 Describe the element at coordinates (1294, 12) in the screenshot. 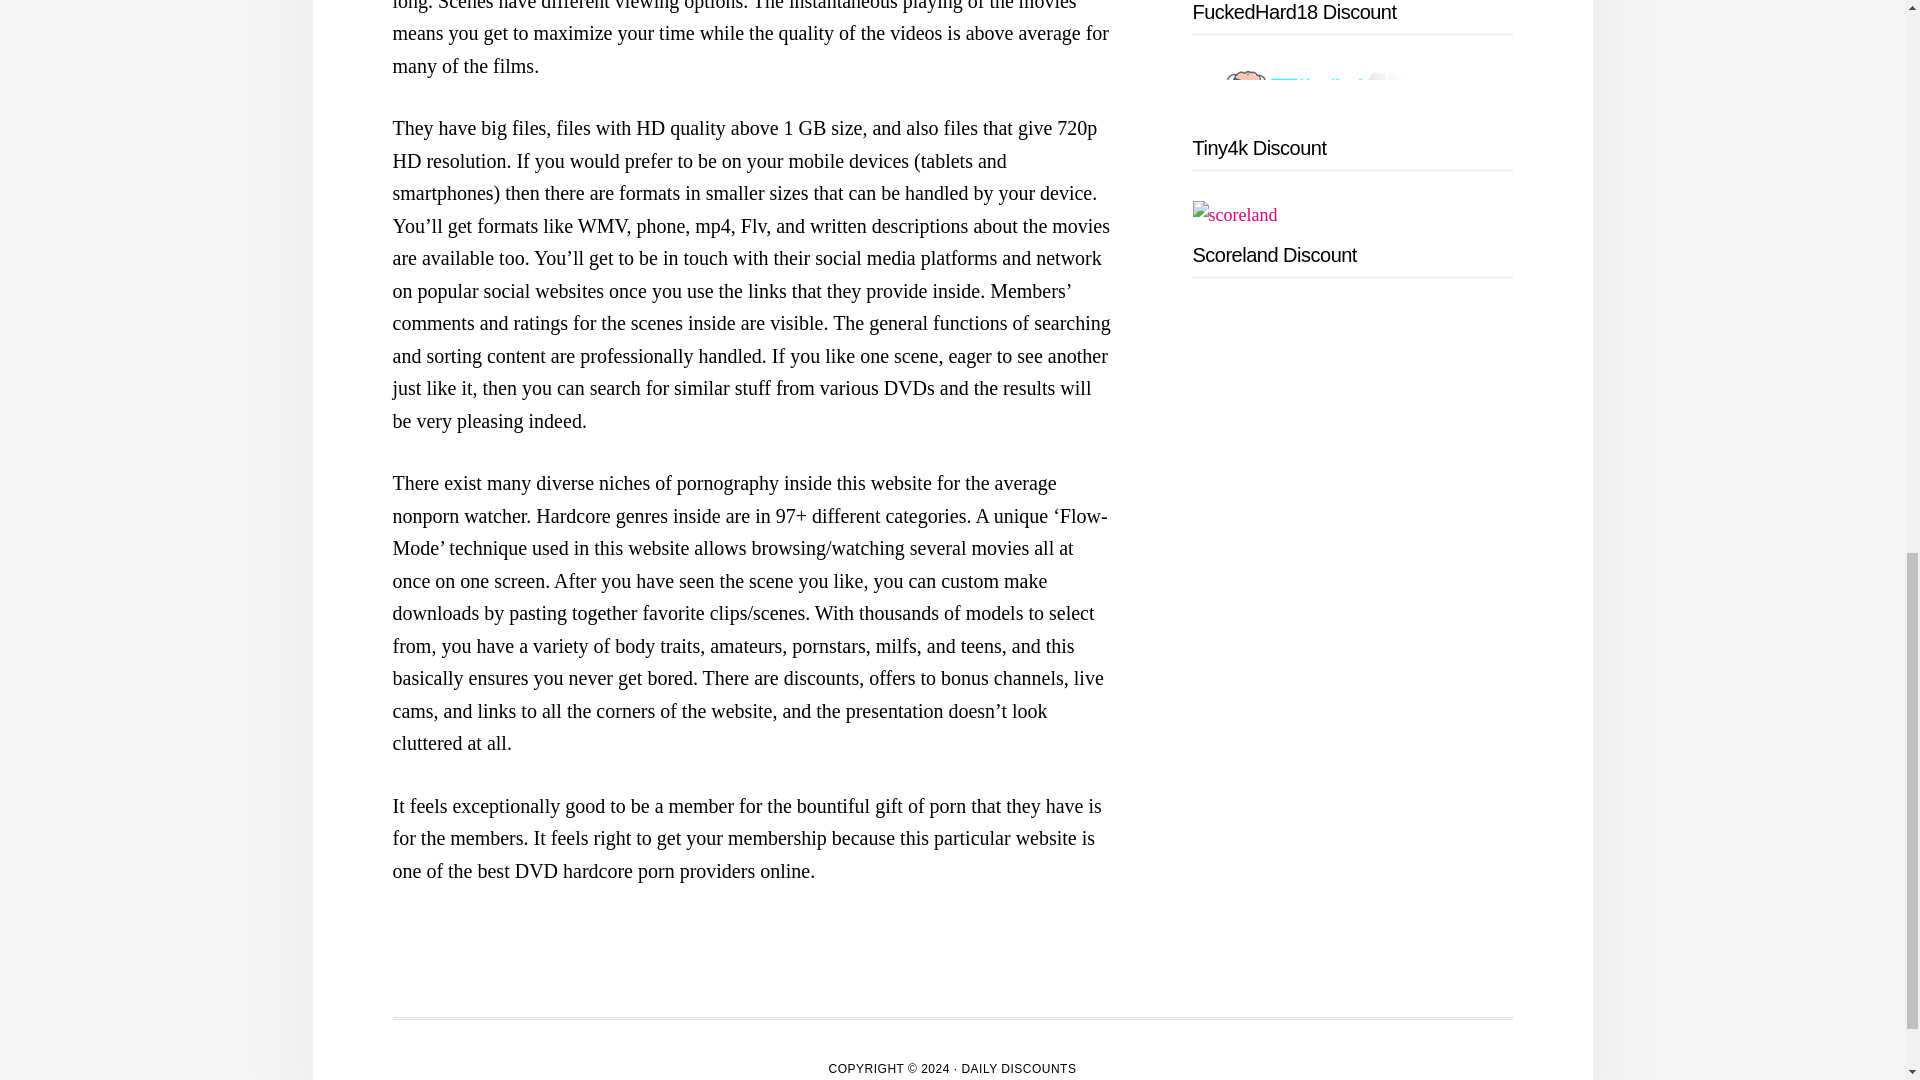

I see `FuckedHard18 Discount` at that location.